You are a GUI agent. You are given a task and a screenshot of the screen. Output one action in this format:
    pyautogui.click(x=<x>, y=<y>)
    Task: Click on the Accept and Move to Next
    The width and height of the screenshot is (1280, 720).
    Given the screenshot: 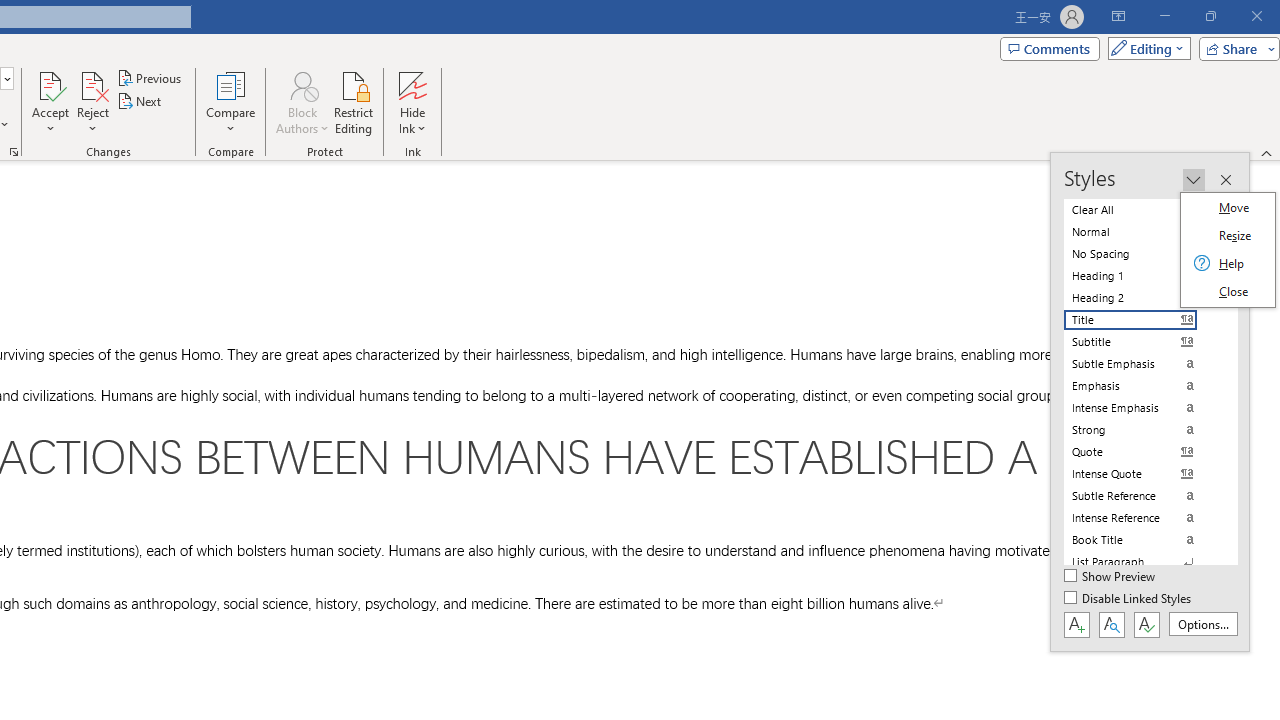 What is the action you would take?
    pyautogui.click(x=50, y=84)
    